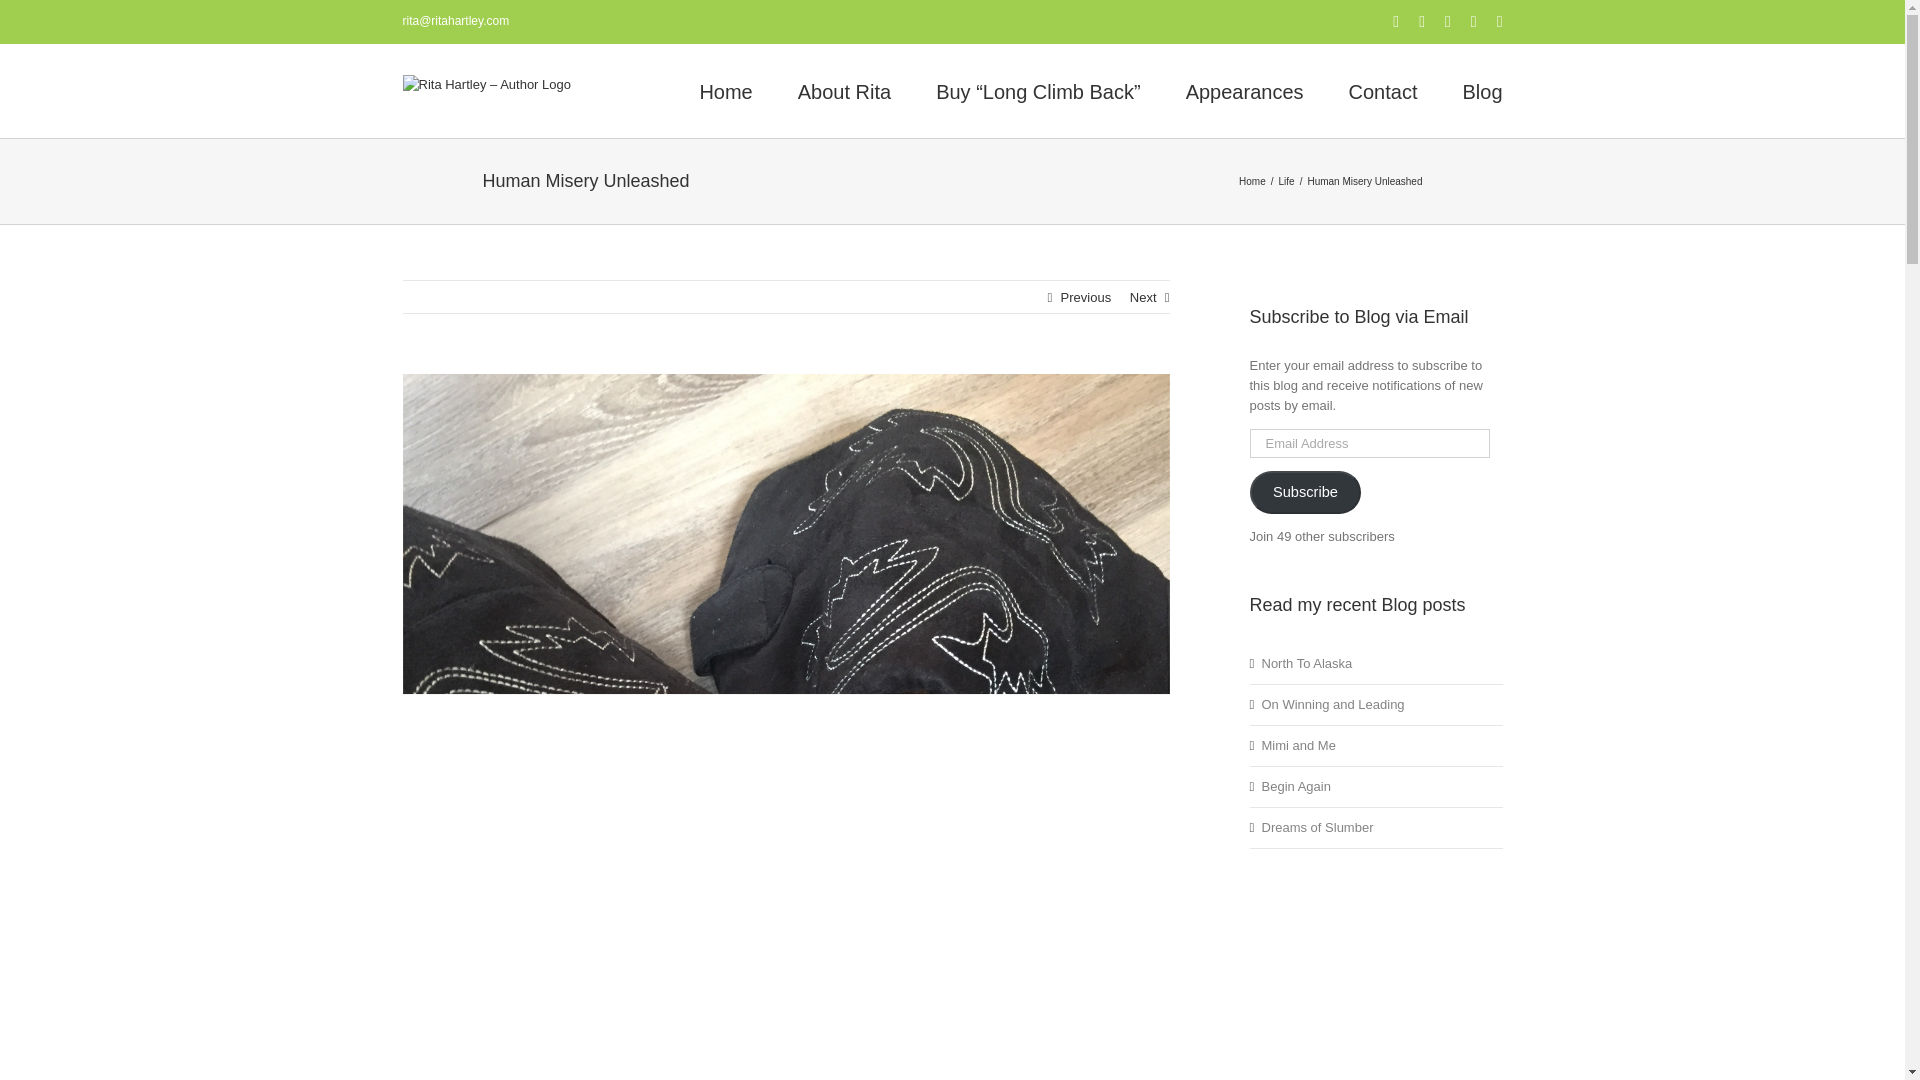 The image size is (1920, 1080). Describe the element at coordinates (1252, 181) in the screenshot. I see `Home` at that location.